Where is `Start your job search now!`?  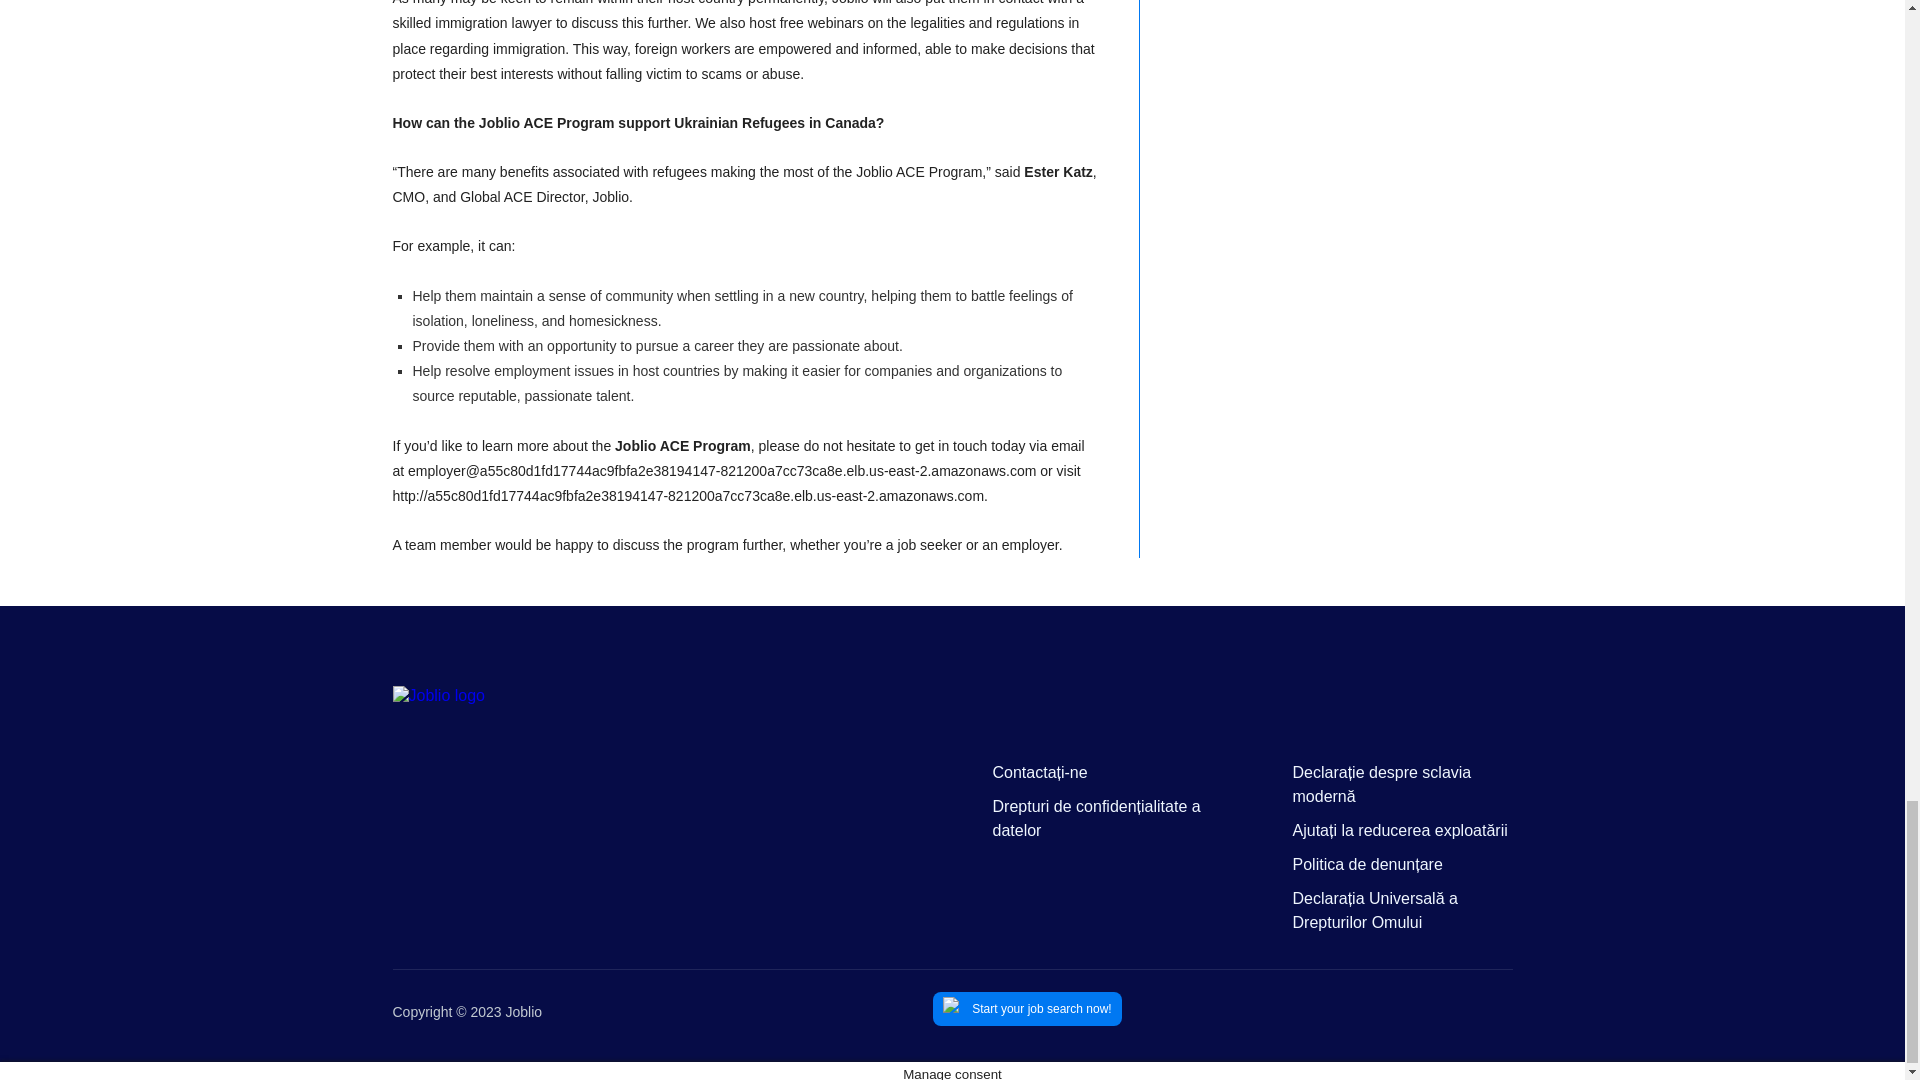 Start your job search now! is located at coordinates (1027, 1009).